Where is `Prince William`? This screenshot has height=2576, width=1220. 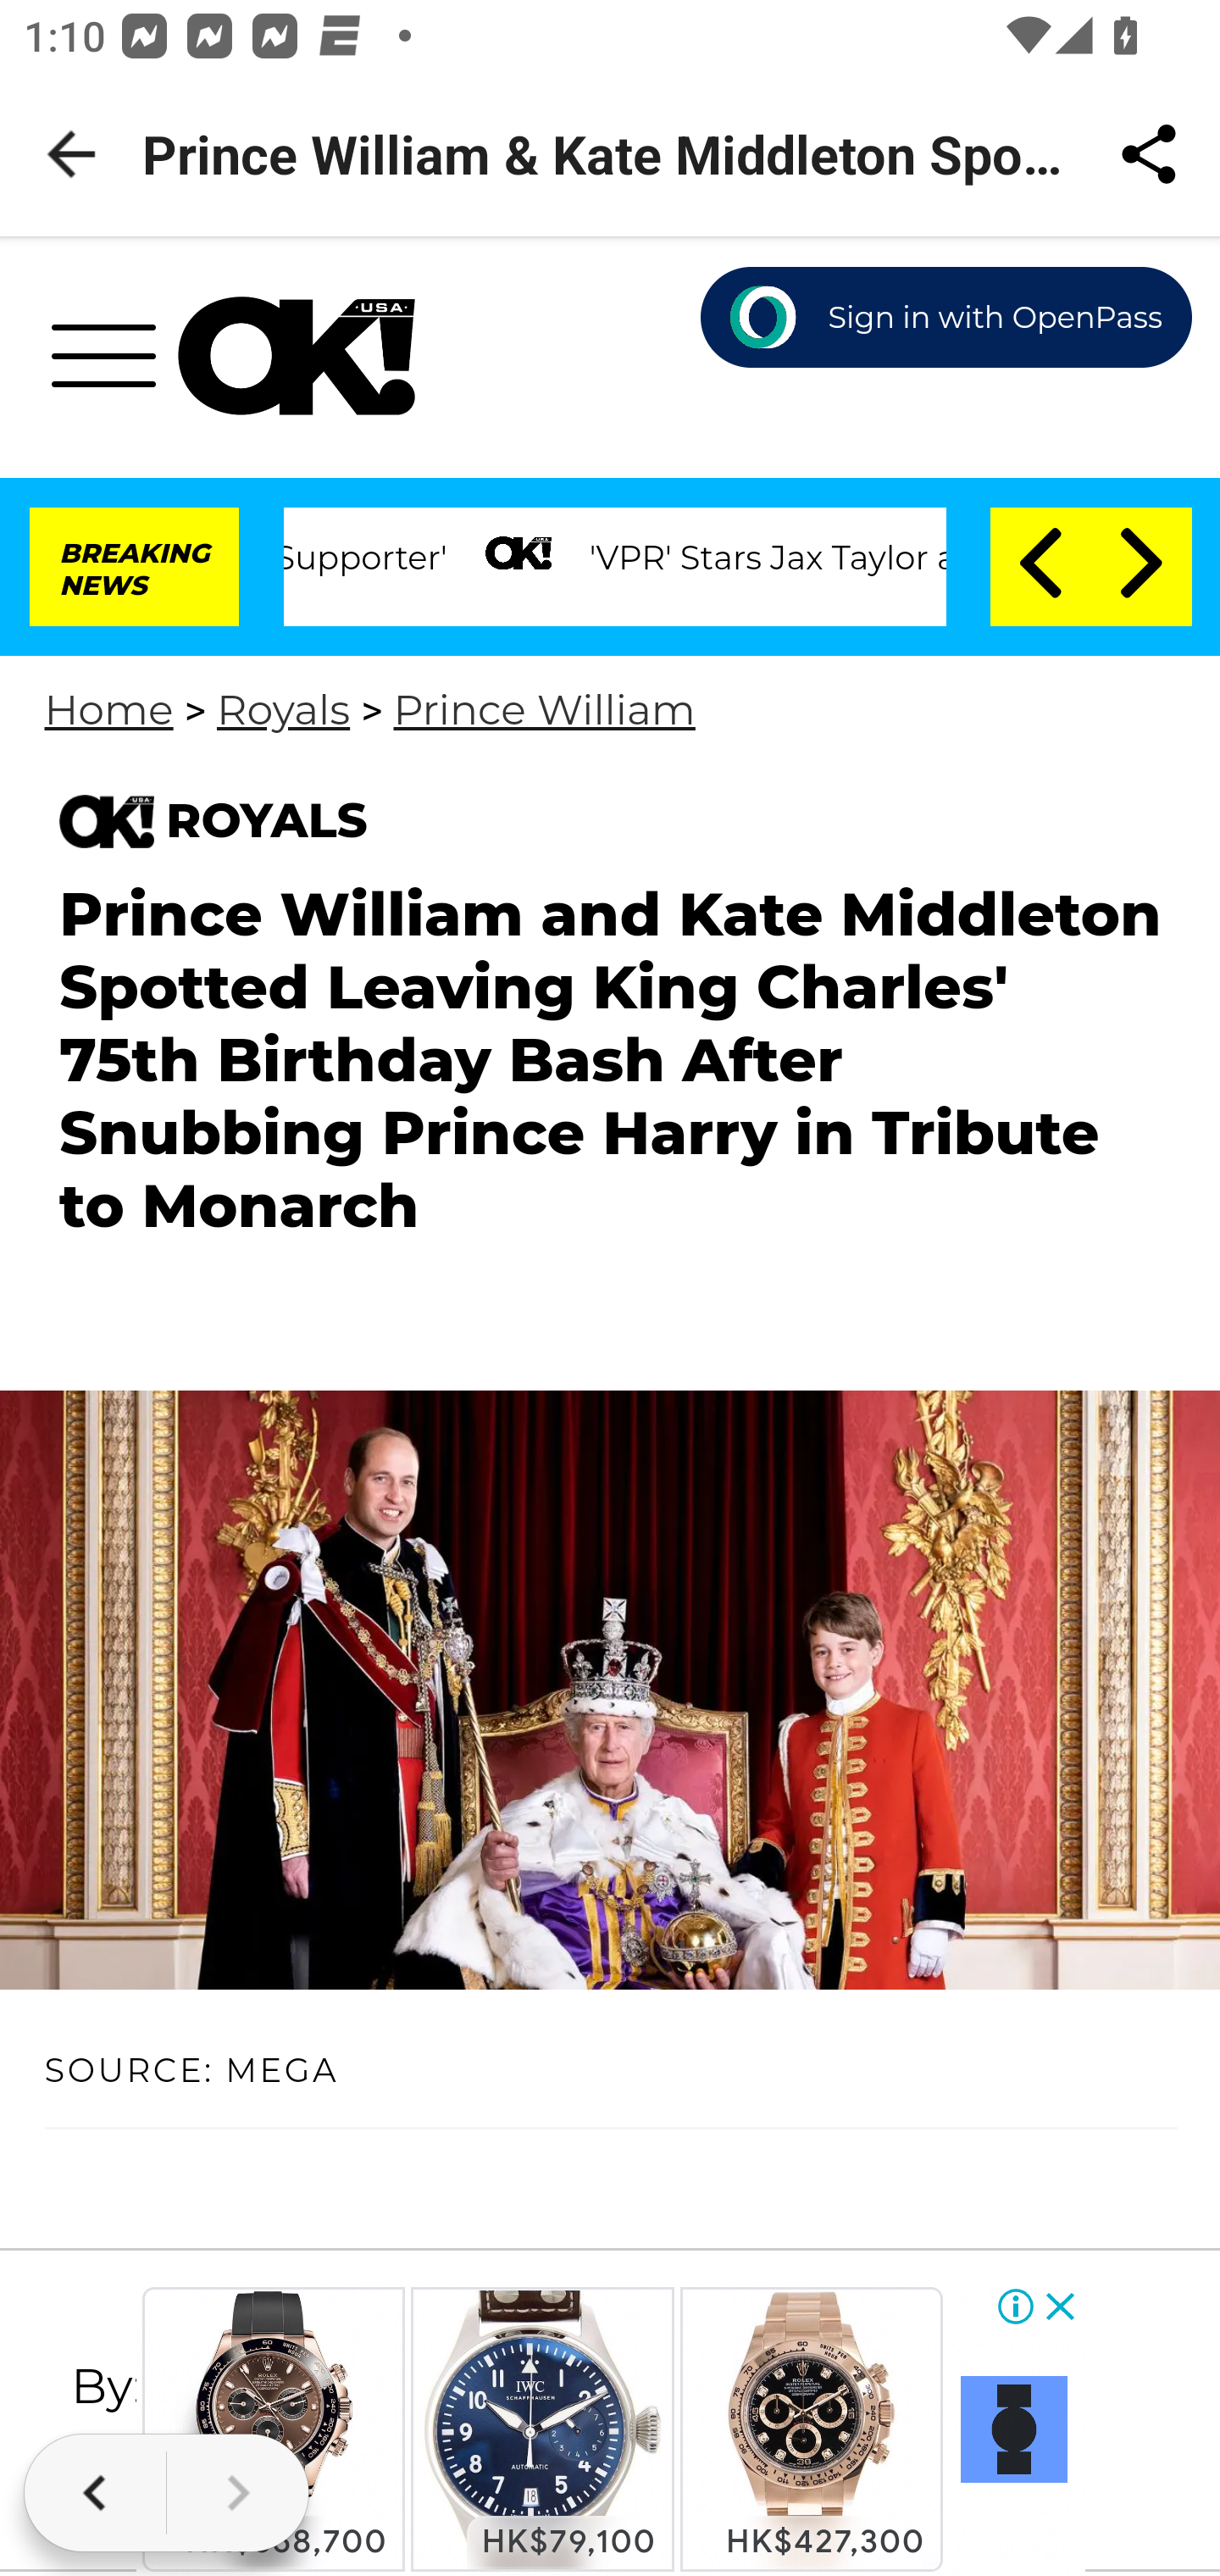 Prince William is located at coordinates (544, 709).